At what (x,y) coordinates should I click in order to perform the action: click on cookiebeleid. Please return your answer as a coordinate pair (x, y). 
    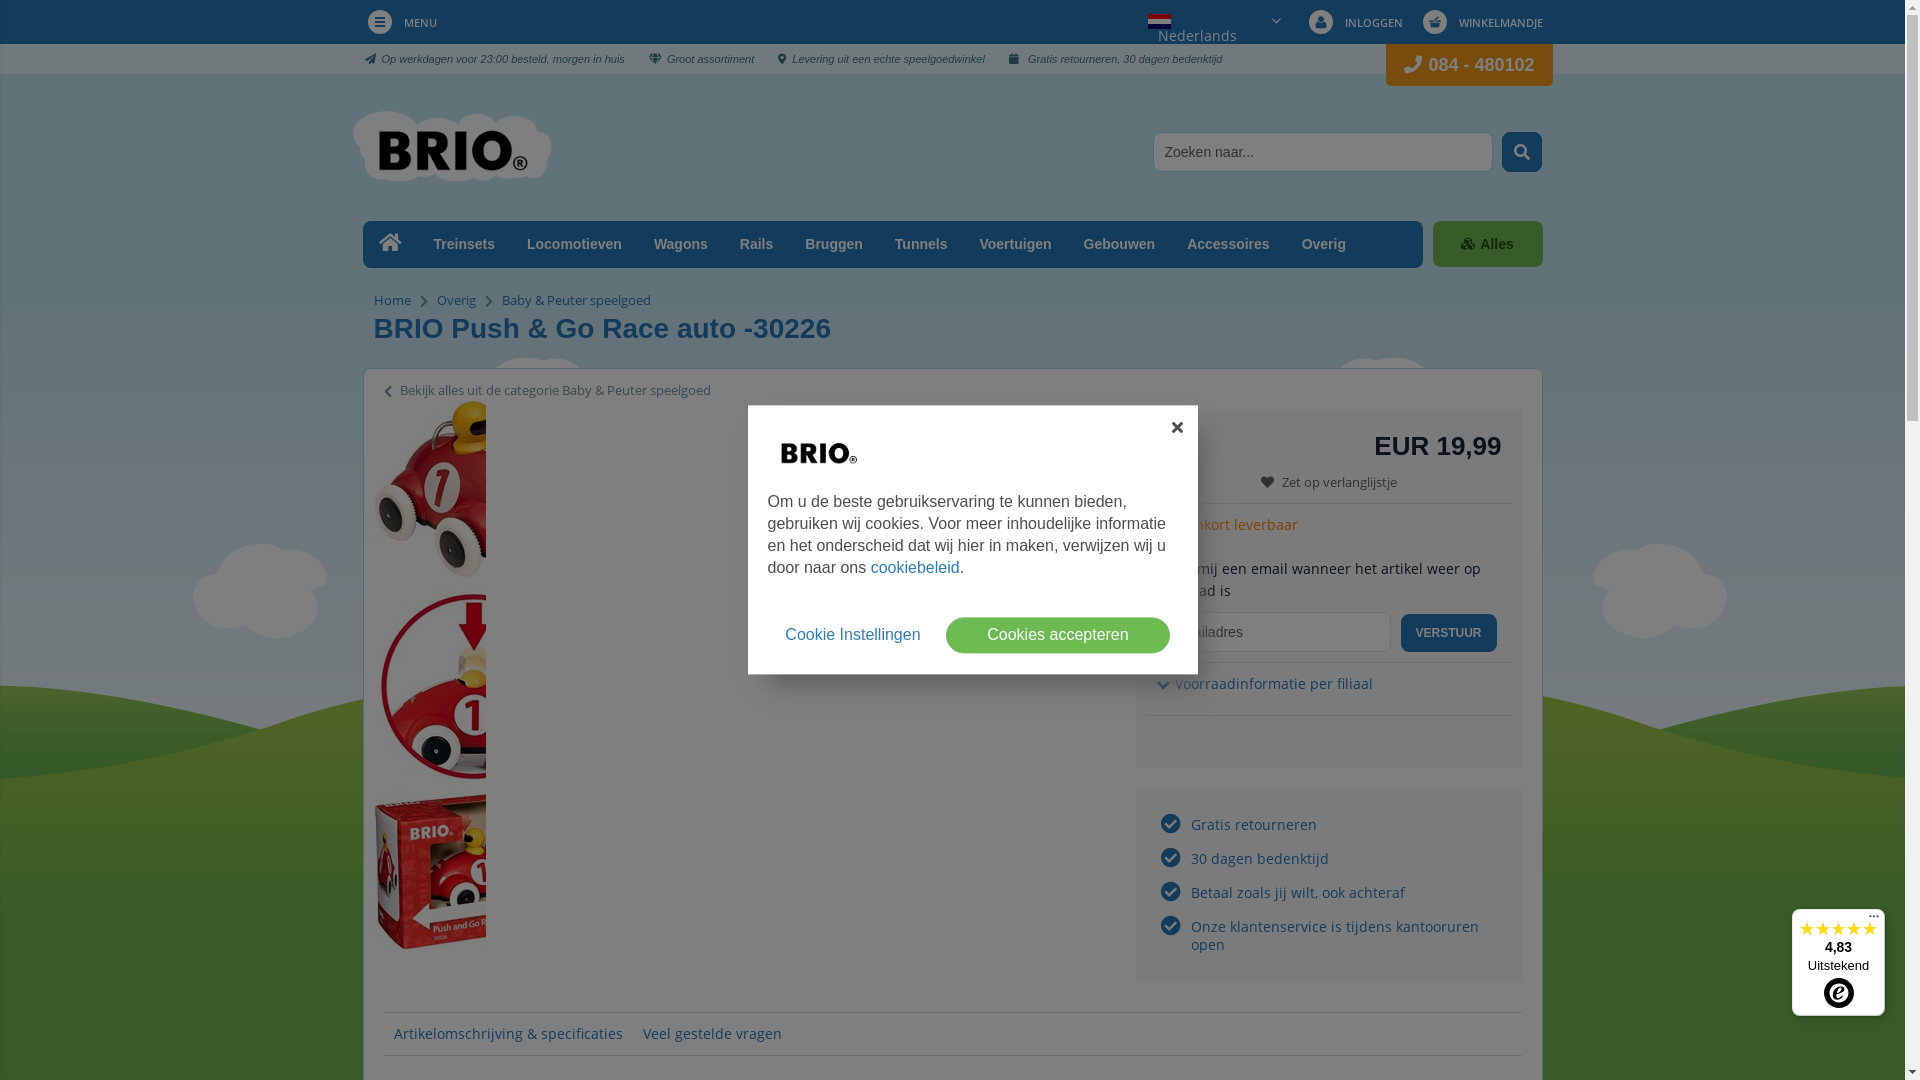
    Looking at the image, I should click on (916, 568).